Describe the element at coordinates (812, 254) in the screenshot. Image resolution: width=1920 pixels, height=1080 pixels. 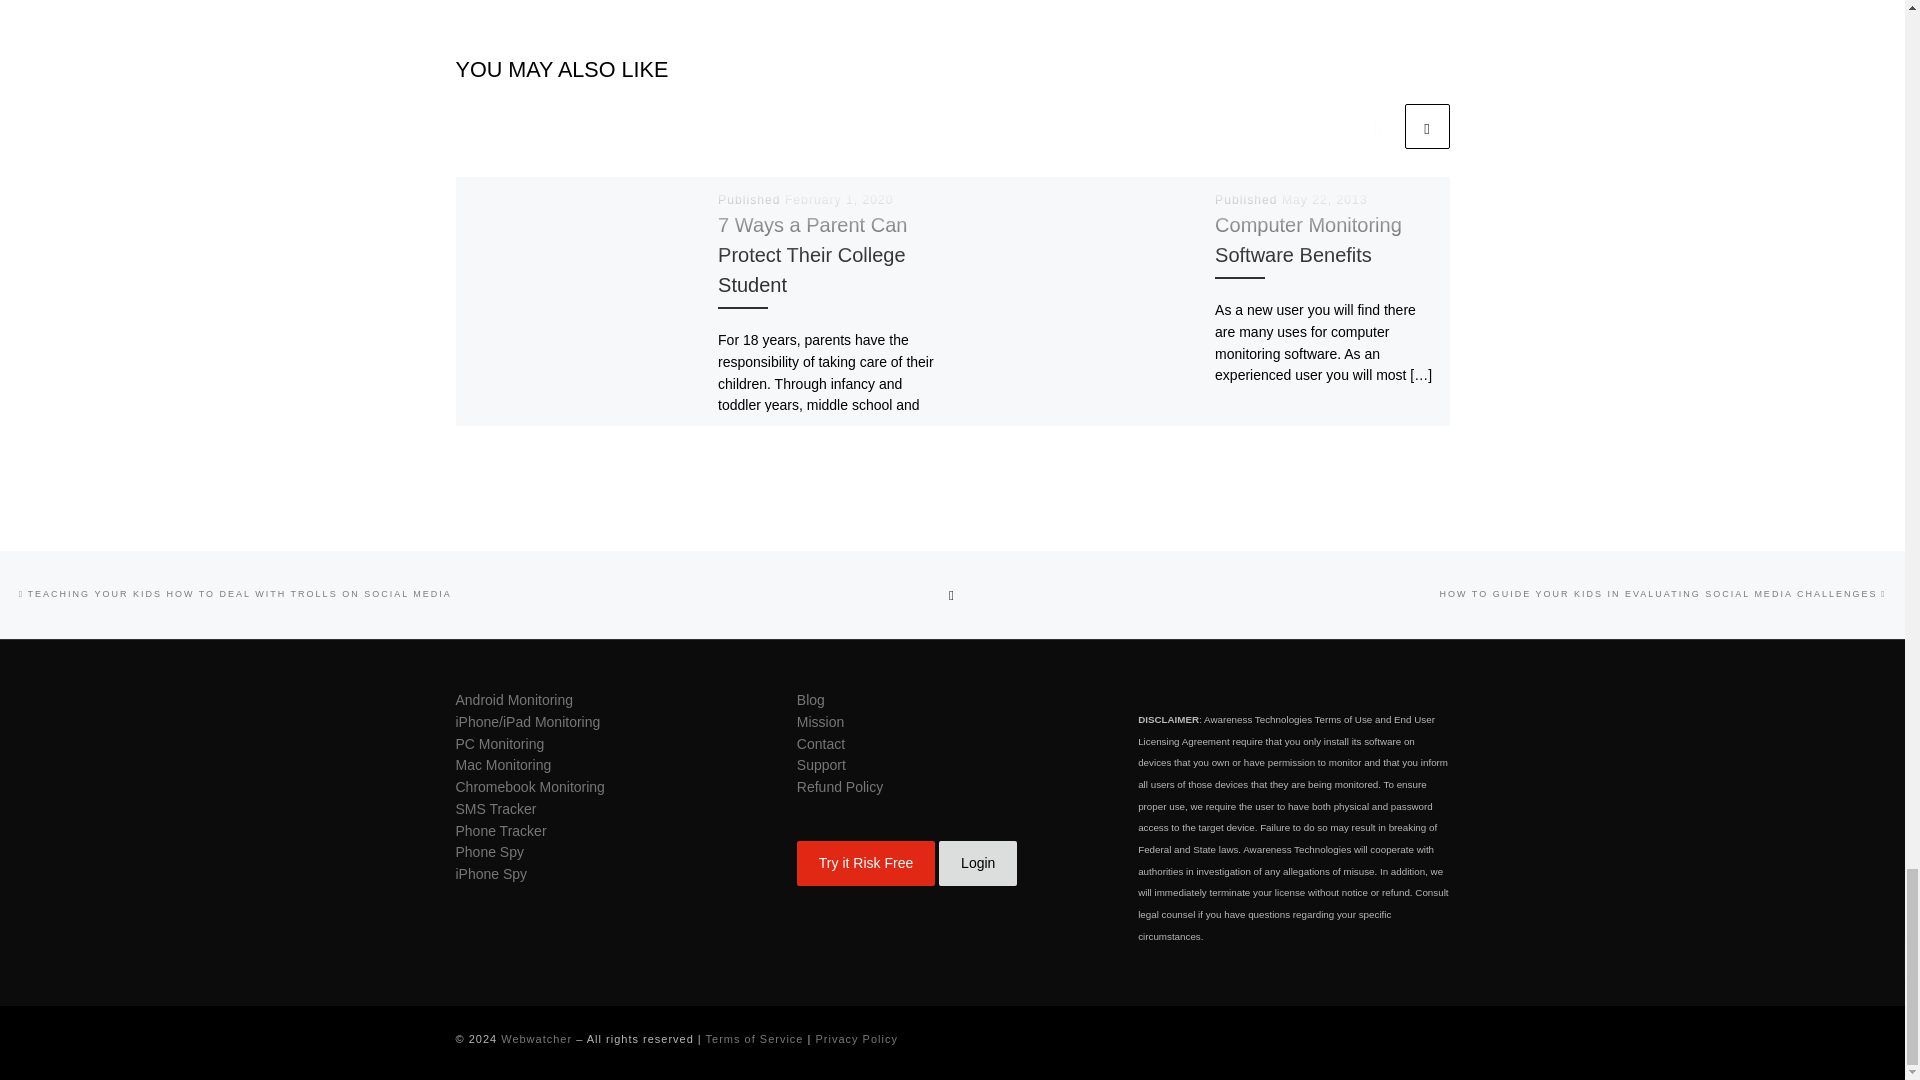
I see `7 Ways a Parent Can Protect Their College Student` at that location.